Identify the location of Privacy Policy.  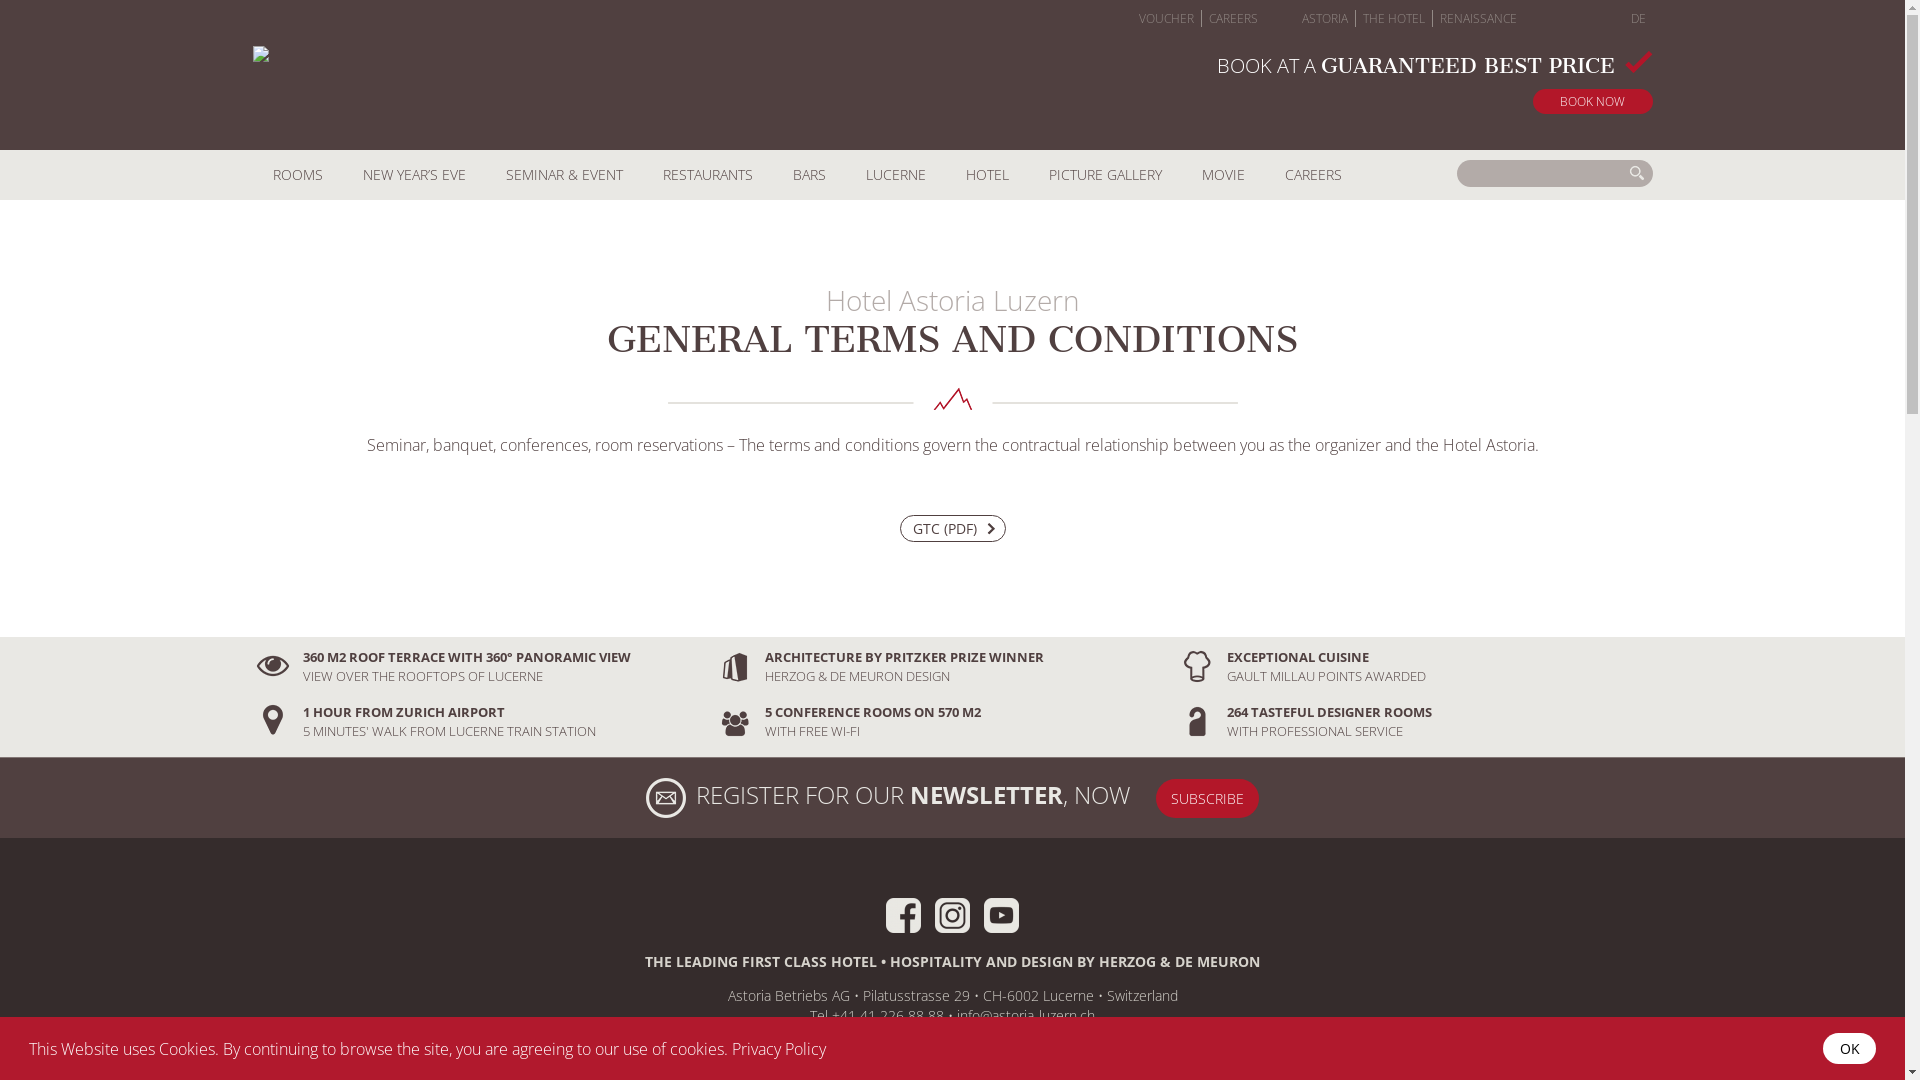
(779, 1049).